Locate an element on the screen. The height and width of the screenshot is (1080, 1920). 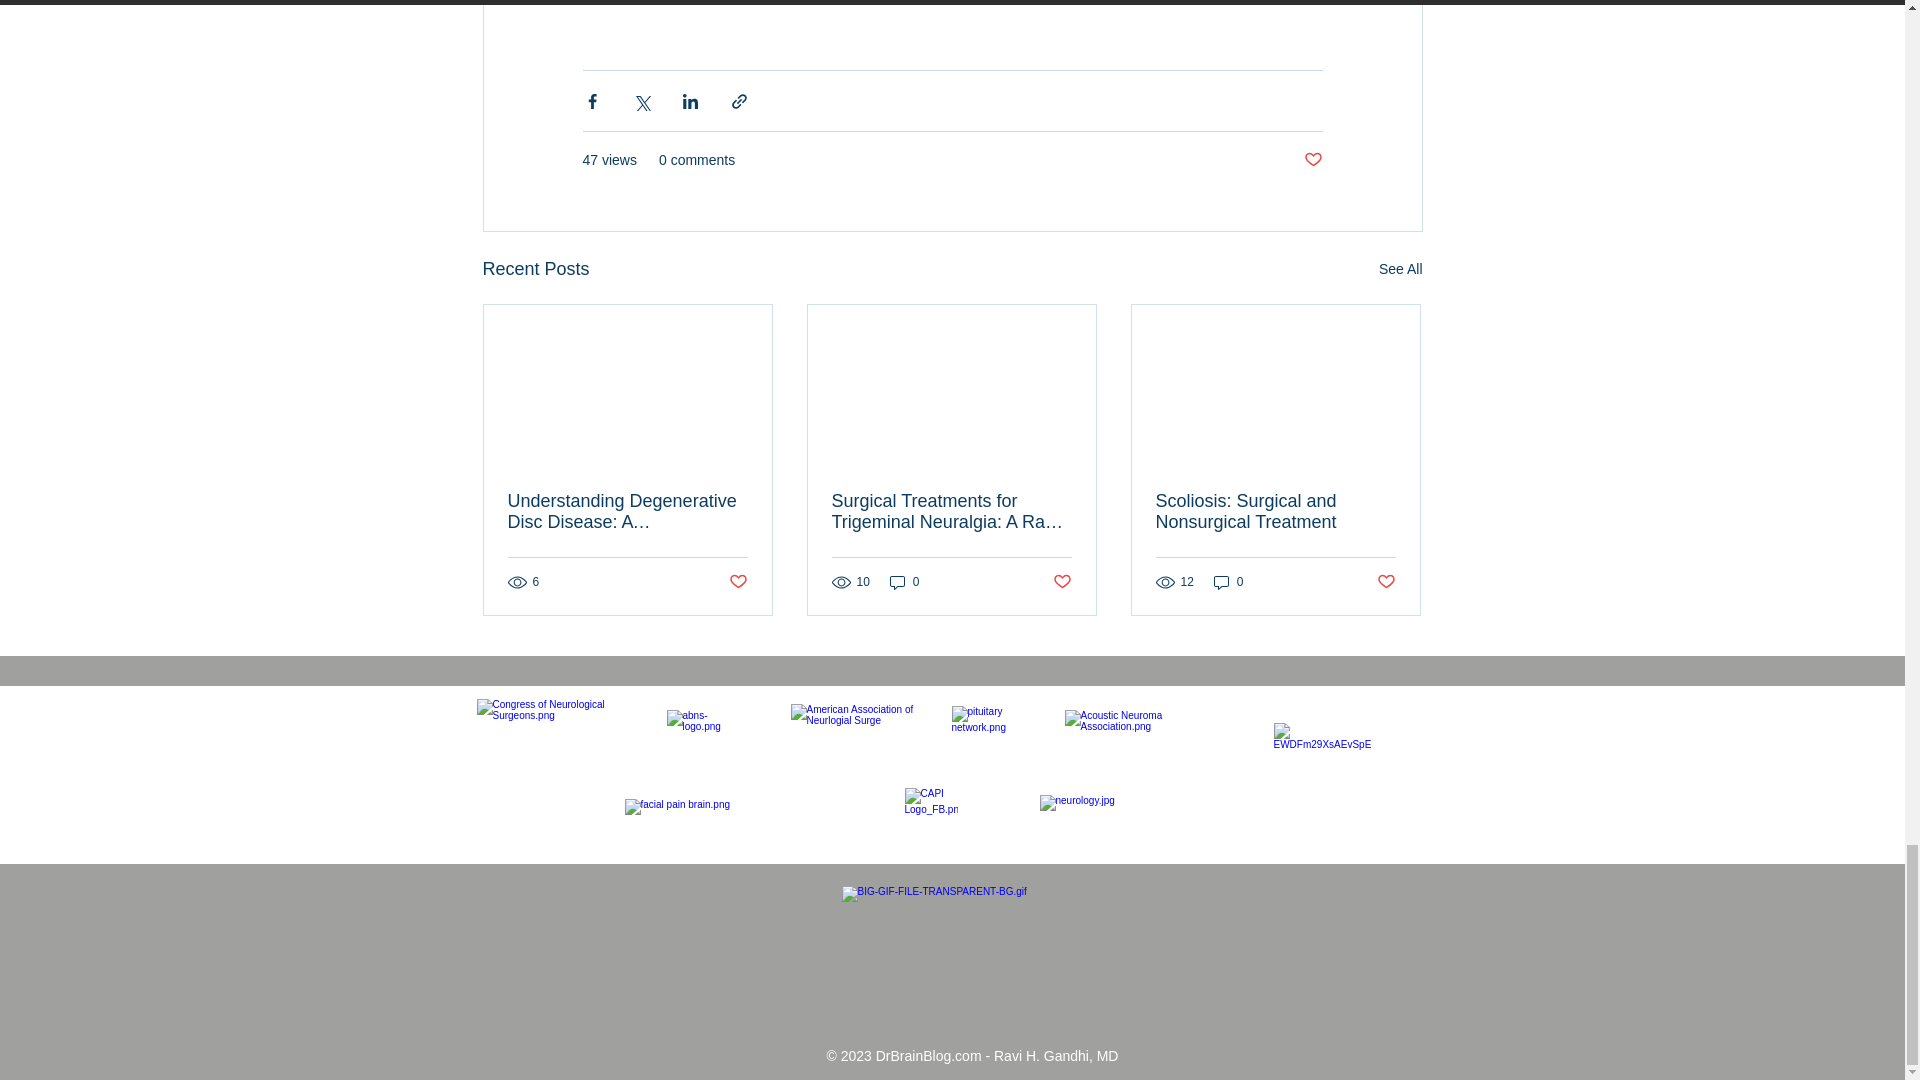
0 is located at coordinates (1228, 582).